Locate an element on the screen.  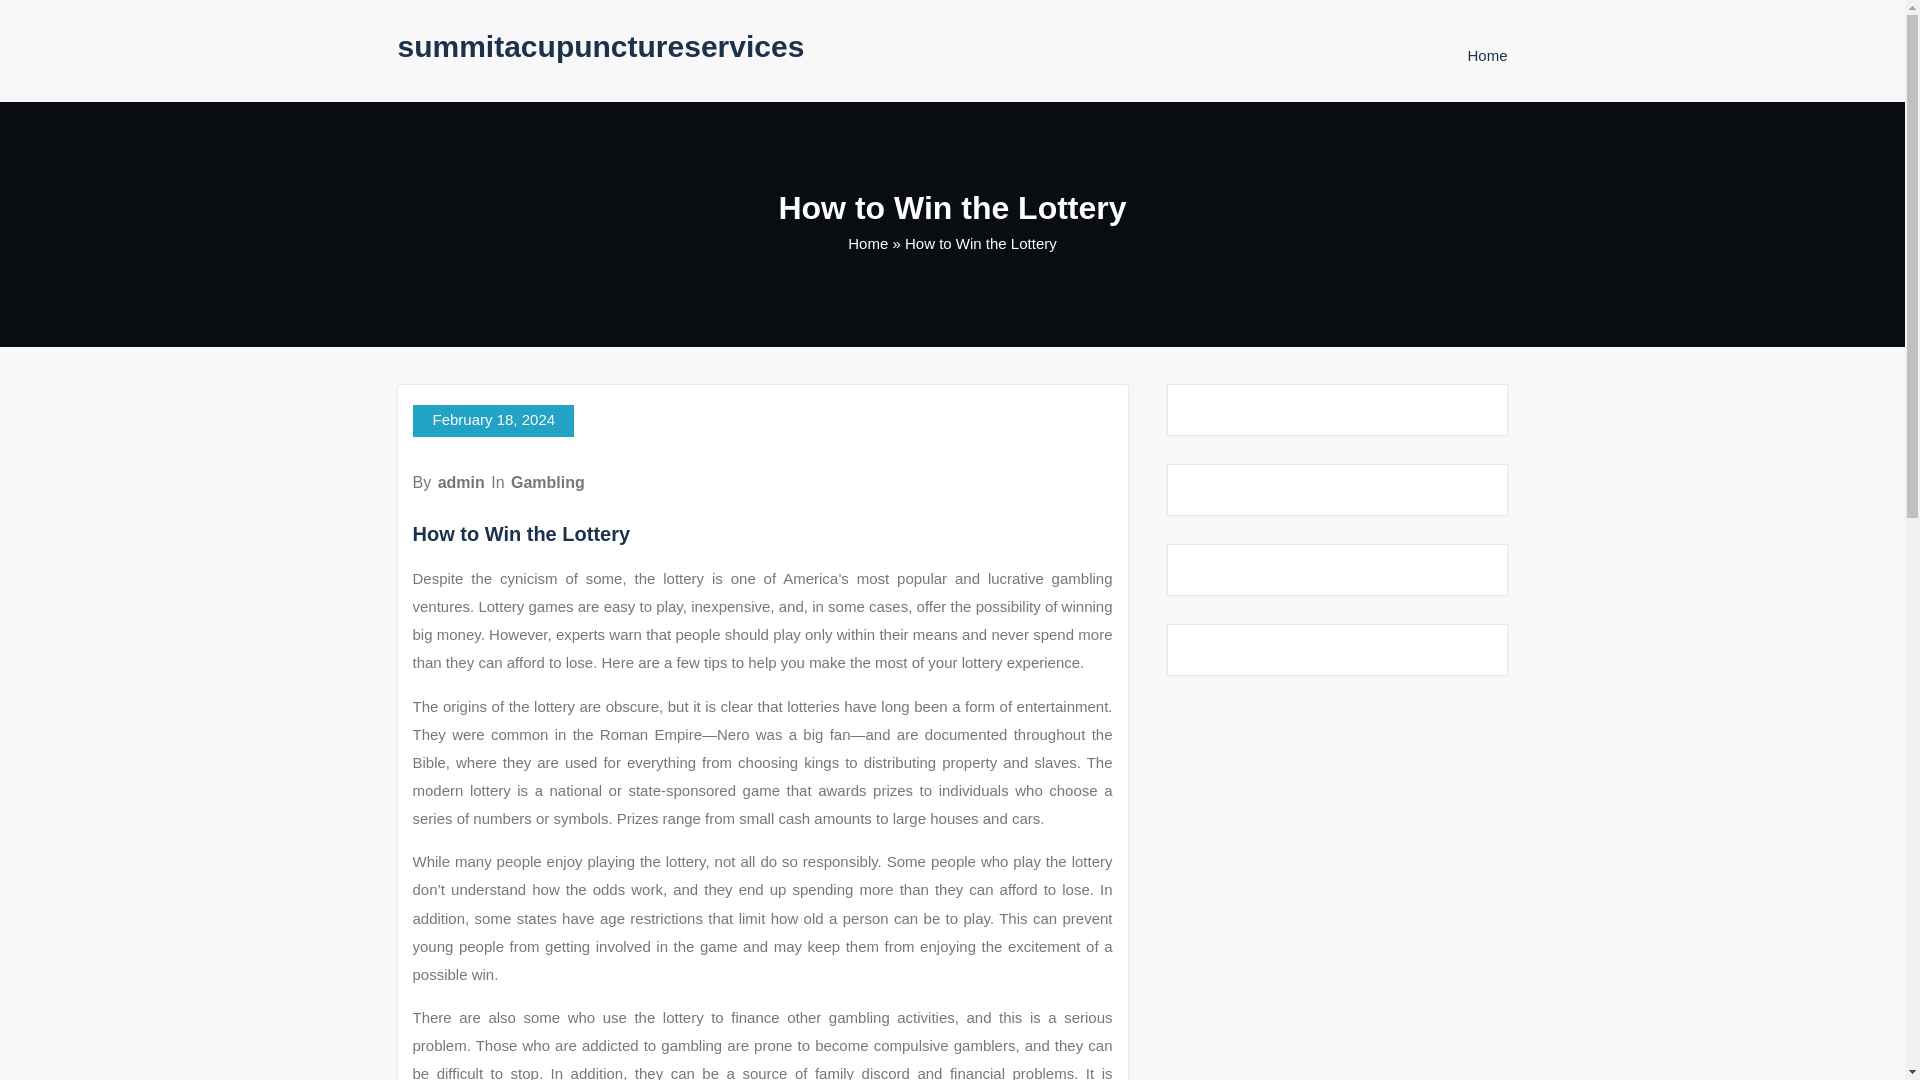
February 18, 2024 is located at coordinates (493, 421).